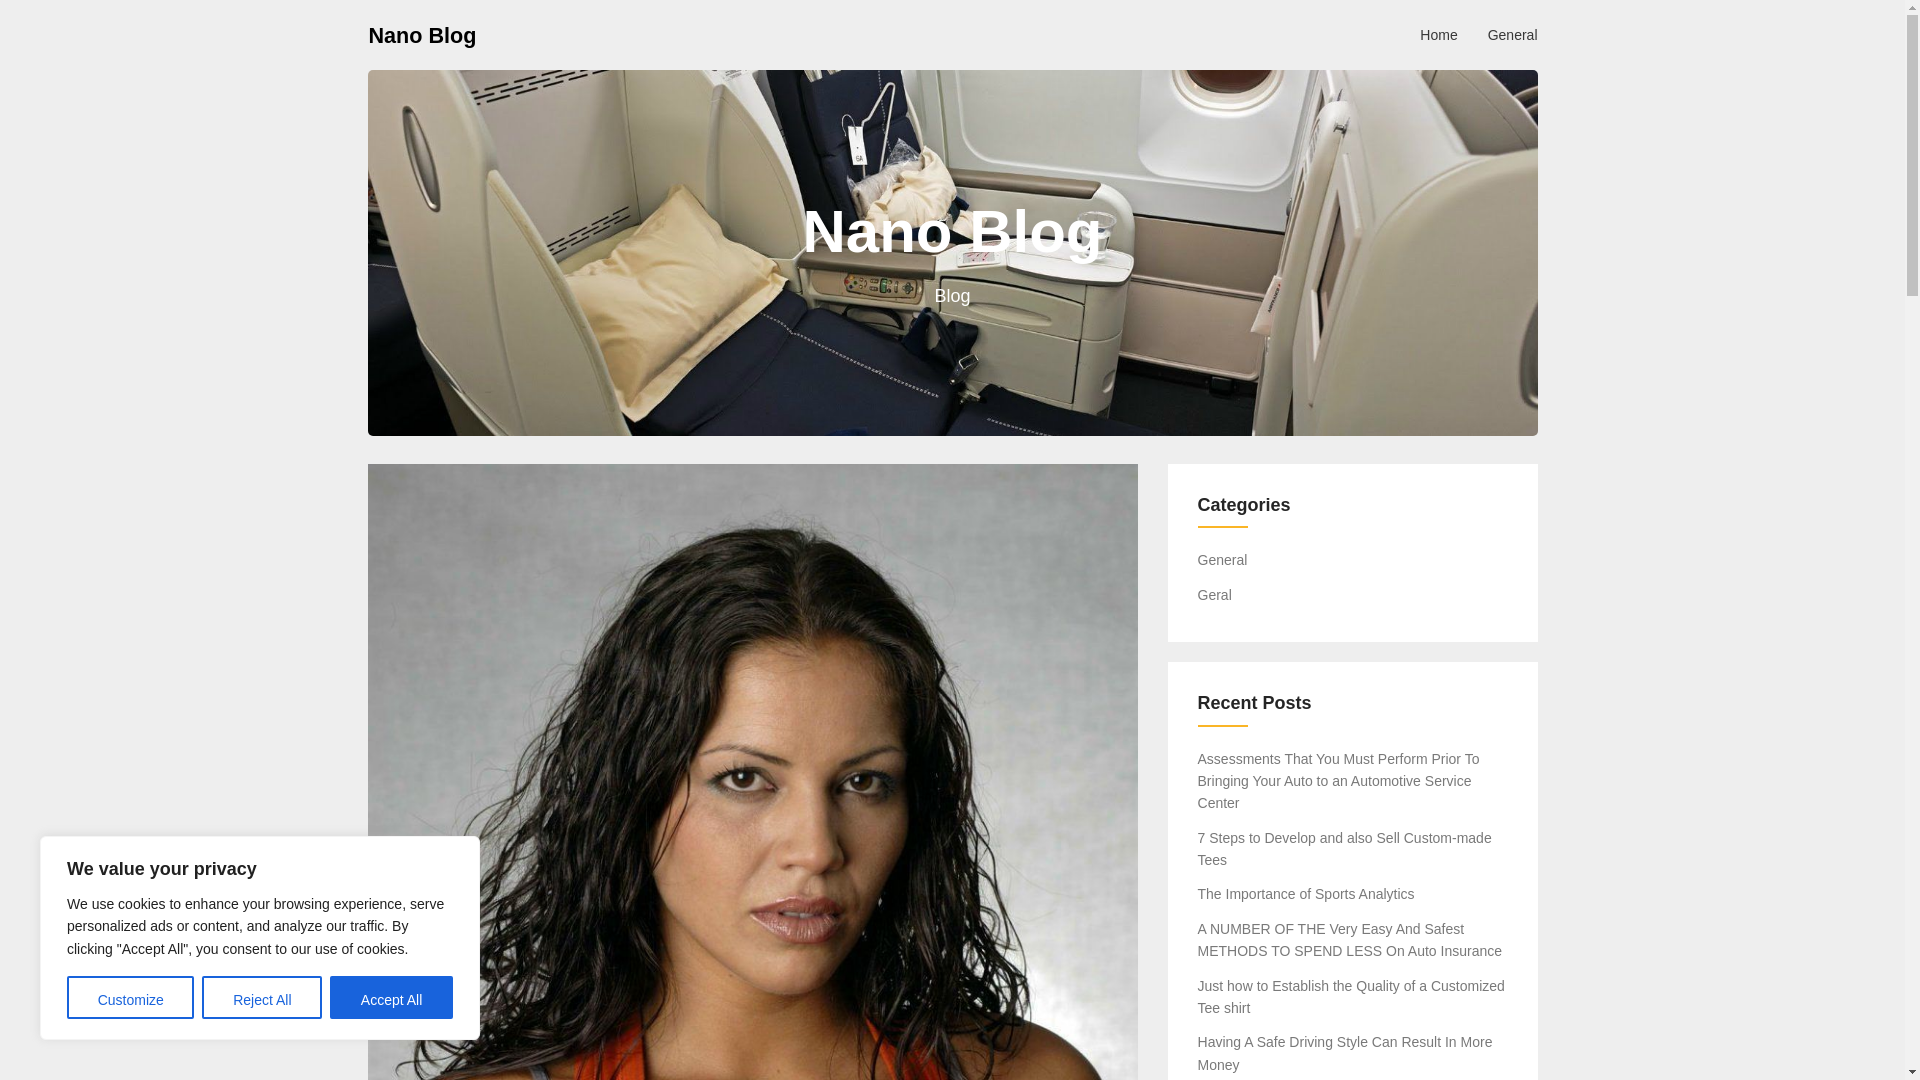  I want to click on Geral, so click(1215, 594).